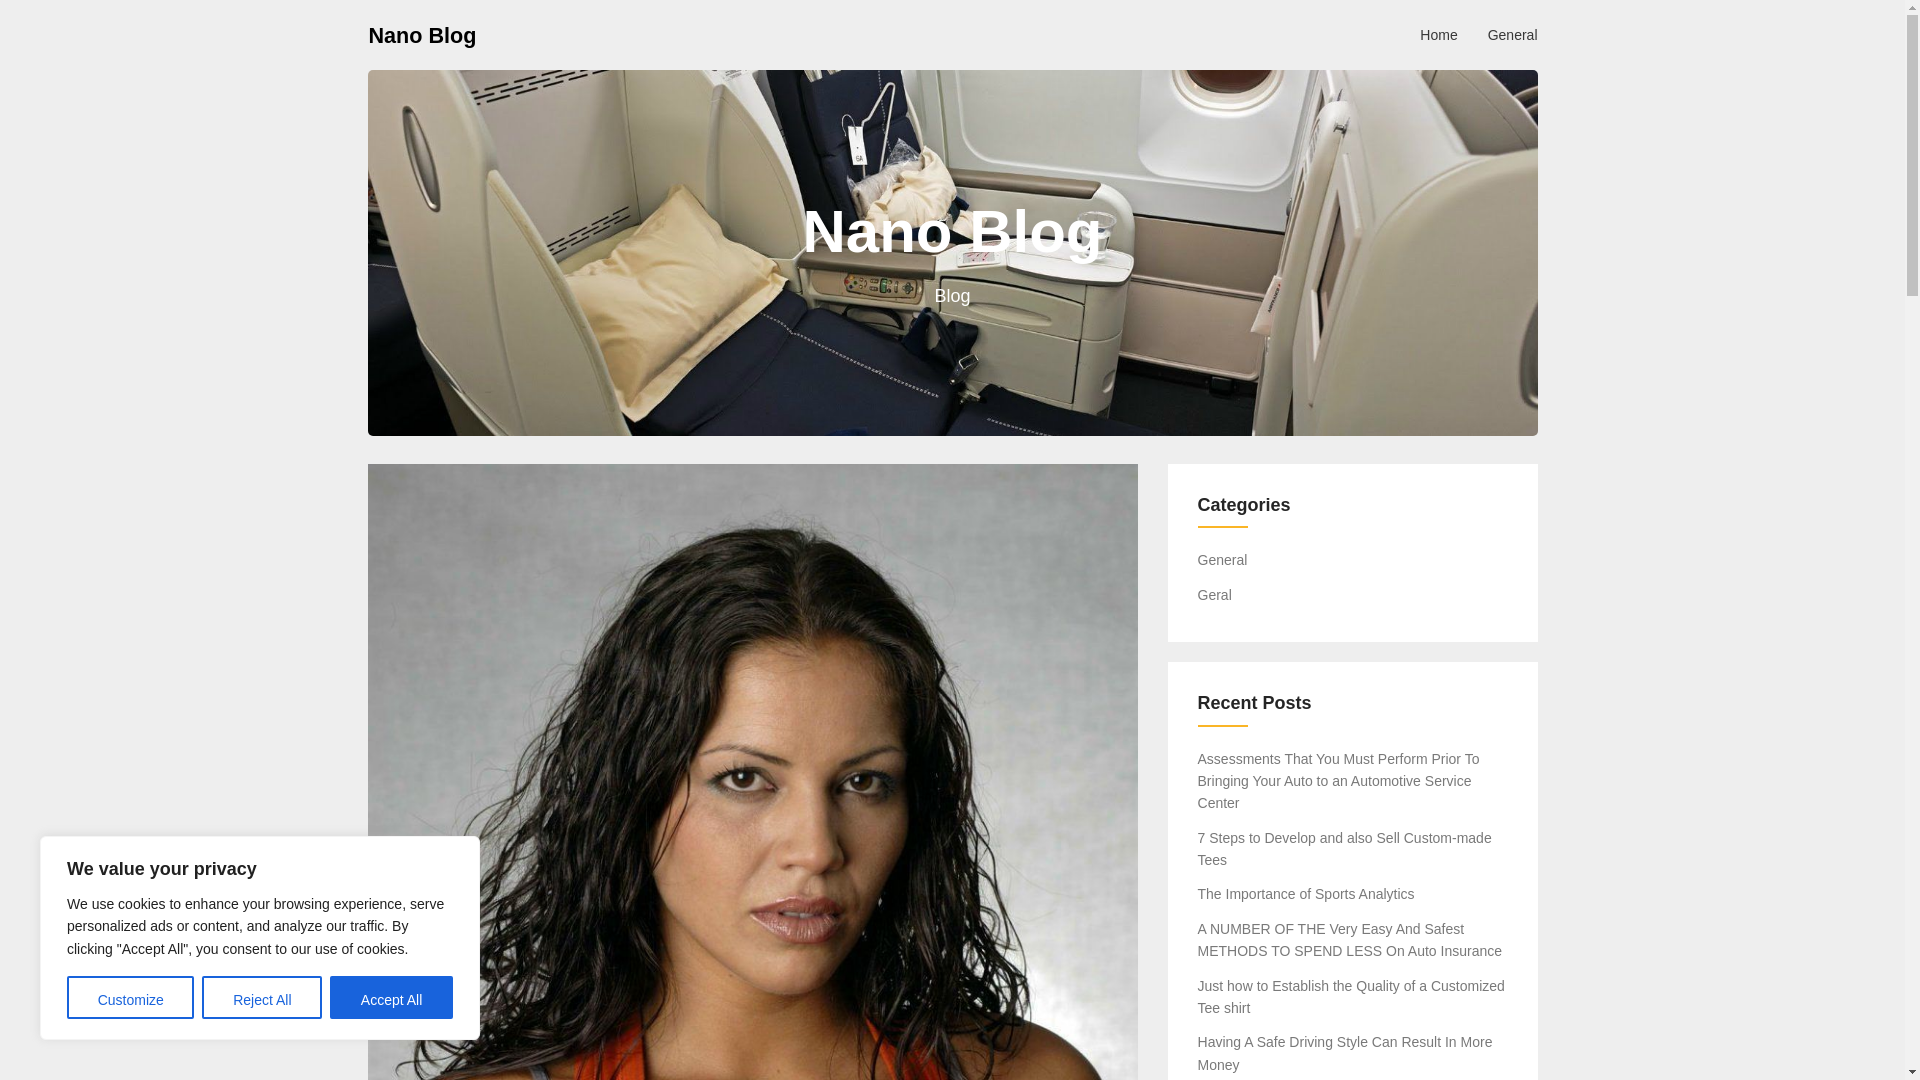  I want to click on Geral, so click(1215, 594).